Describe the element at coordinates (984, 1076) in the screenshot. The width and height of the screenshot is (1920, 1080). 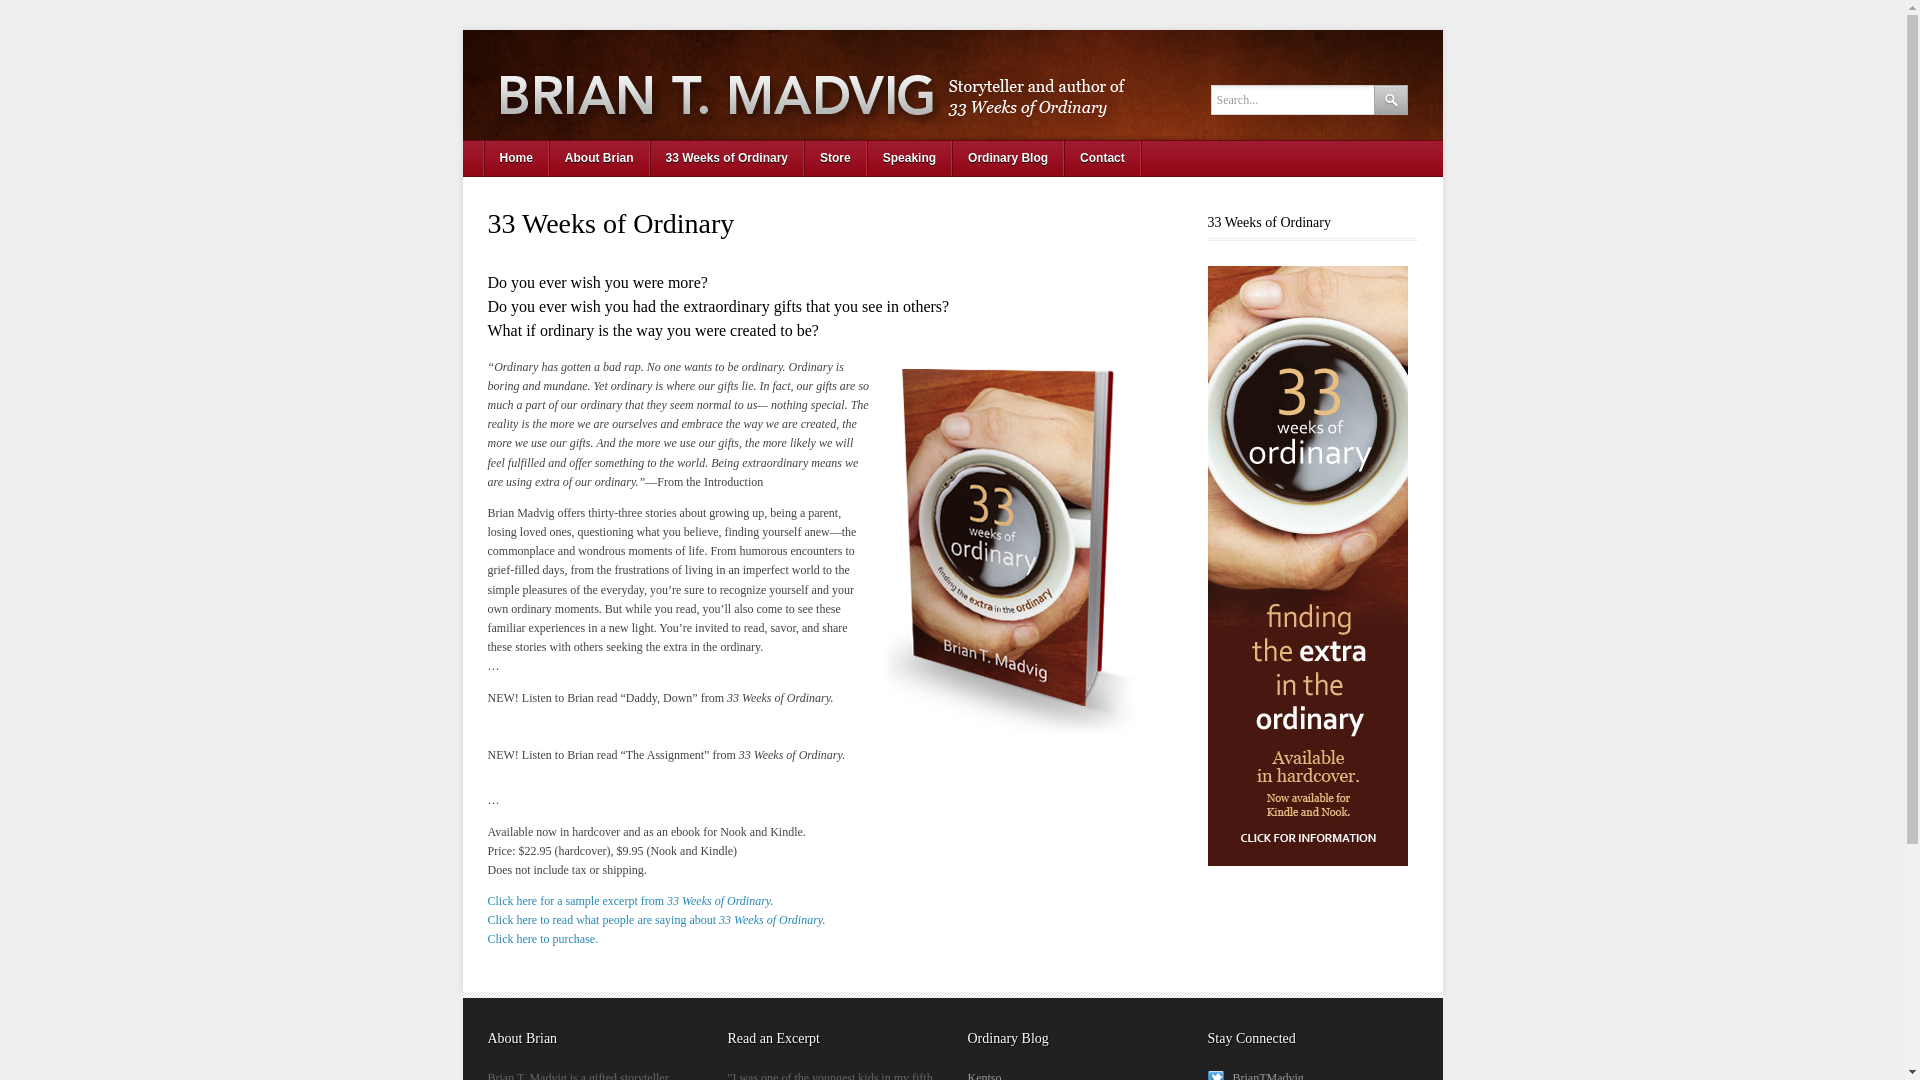
I see `Kentso` at that location.